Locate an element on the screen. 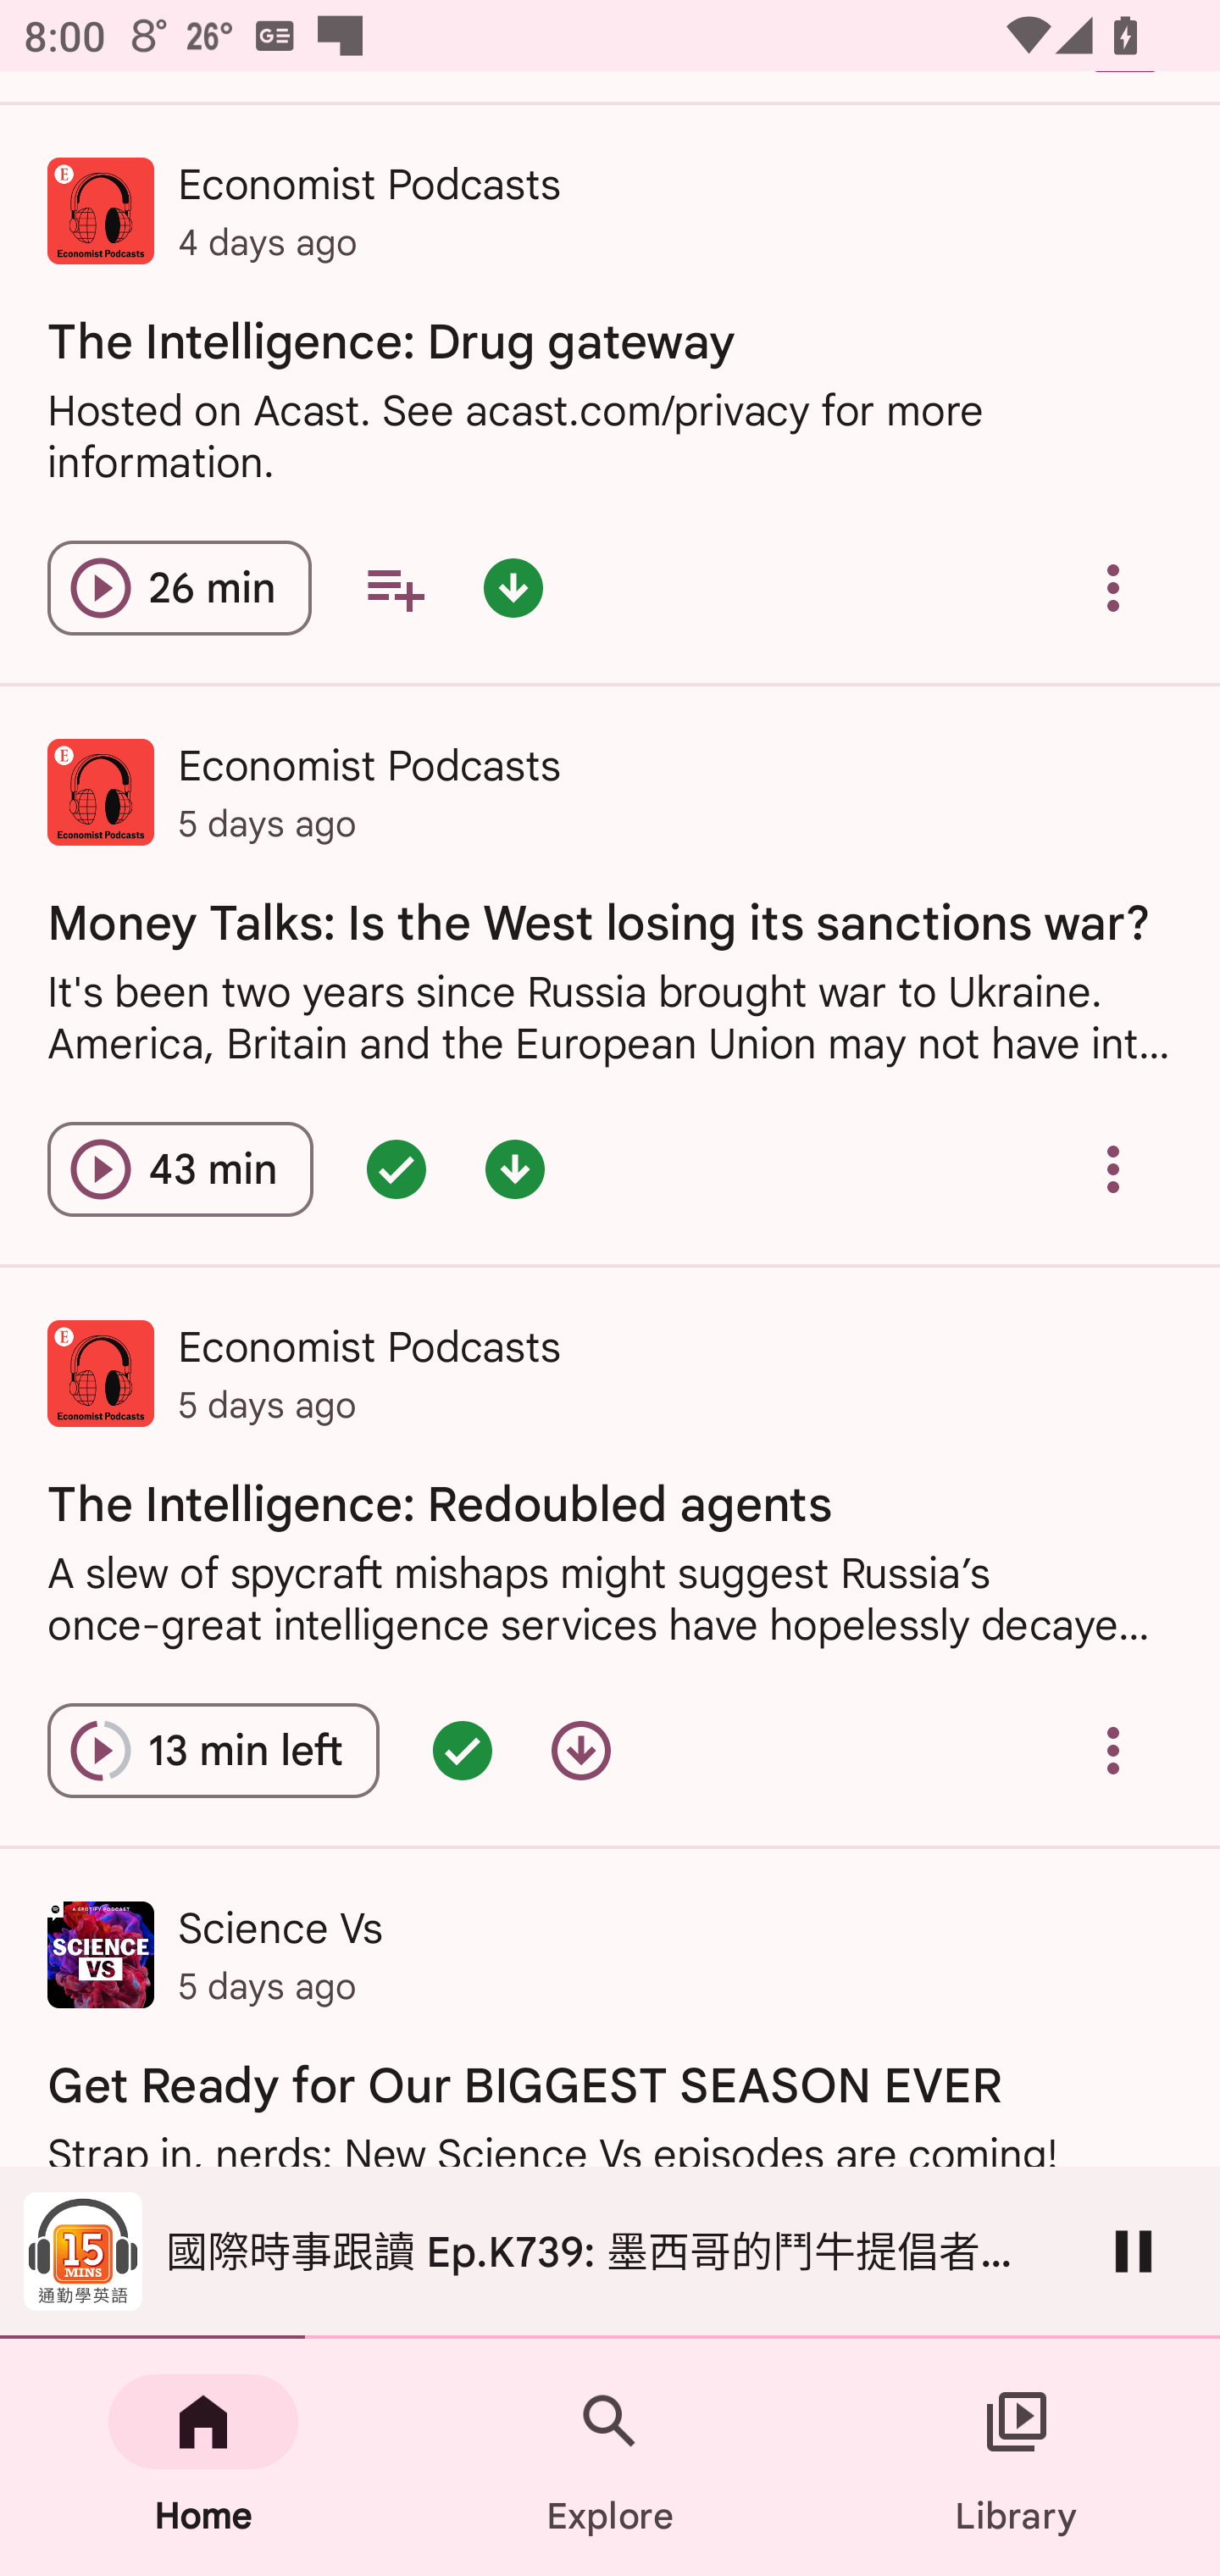  Episode downloaded - double tap for options is located at coordinates (515, 1169).